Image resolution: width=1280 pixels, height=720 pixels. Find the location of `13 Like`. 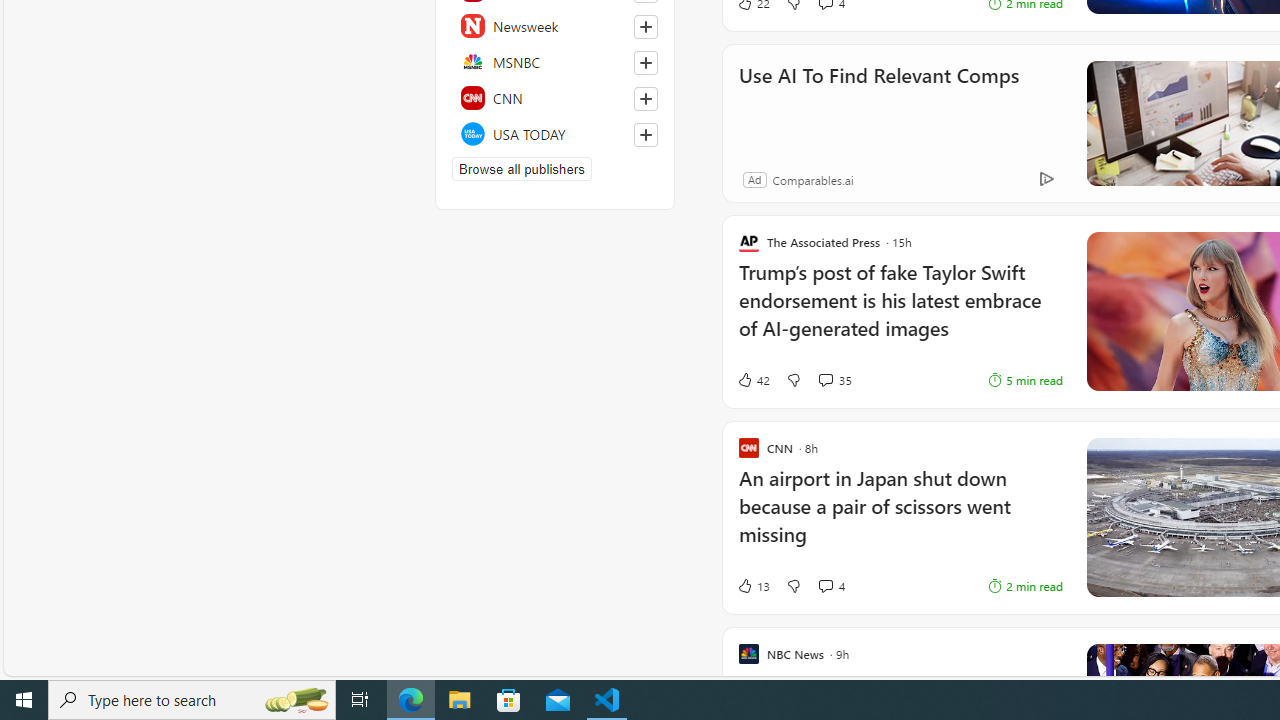

13 Like is located at coordinates (753, 586).